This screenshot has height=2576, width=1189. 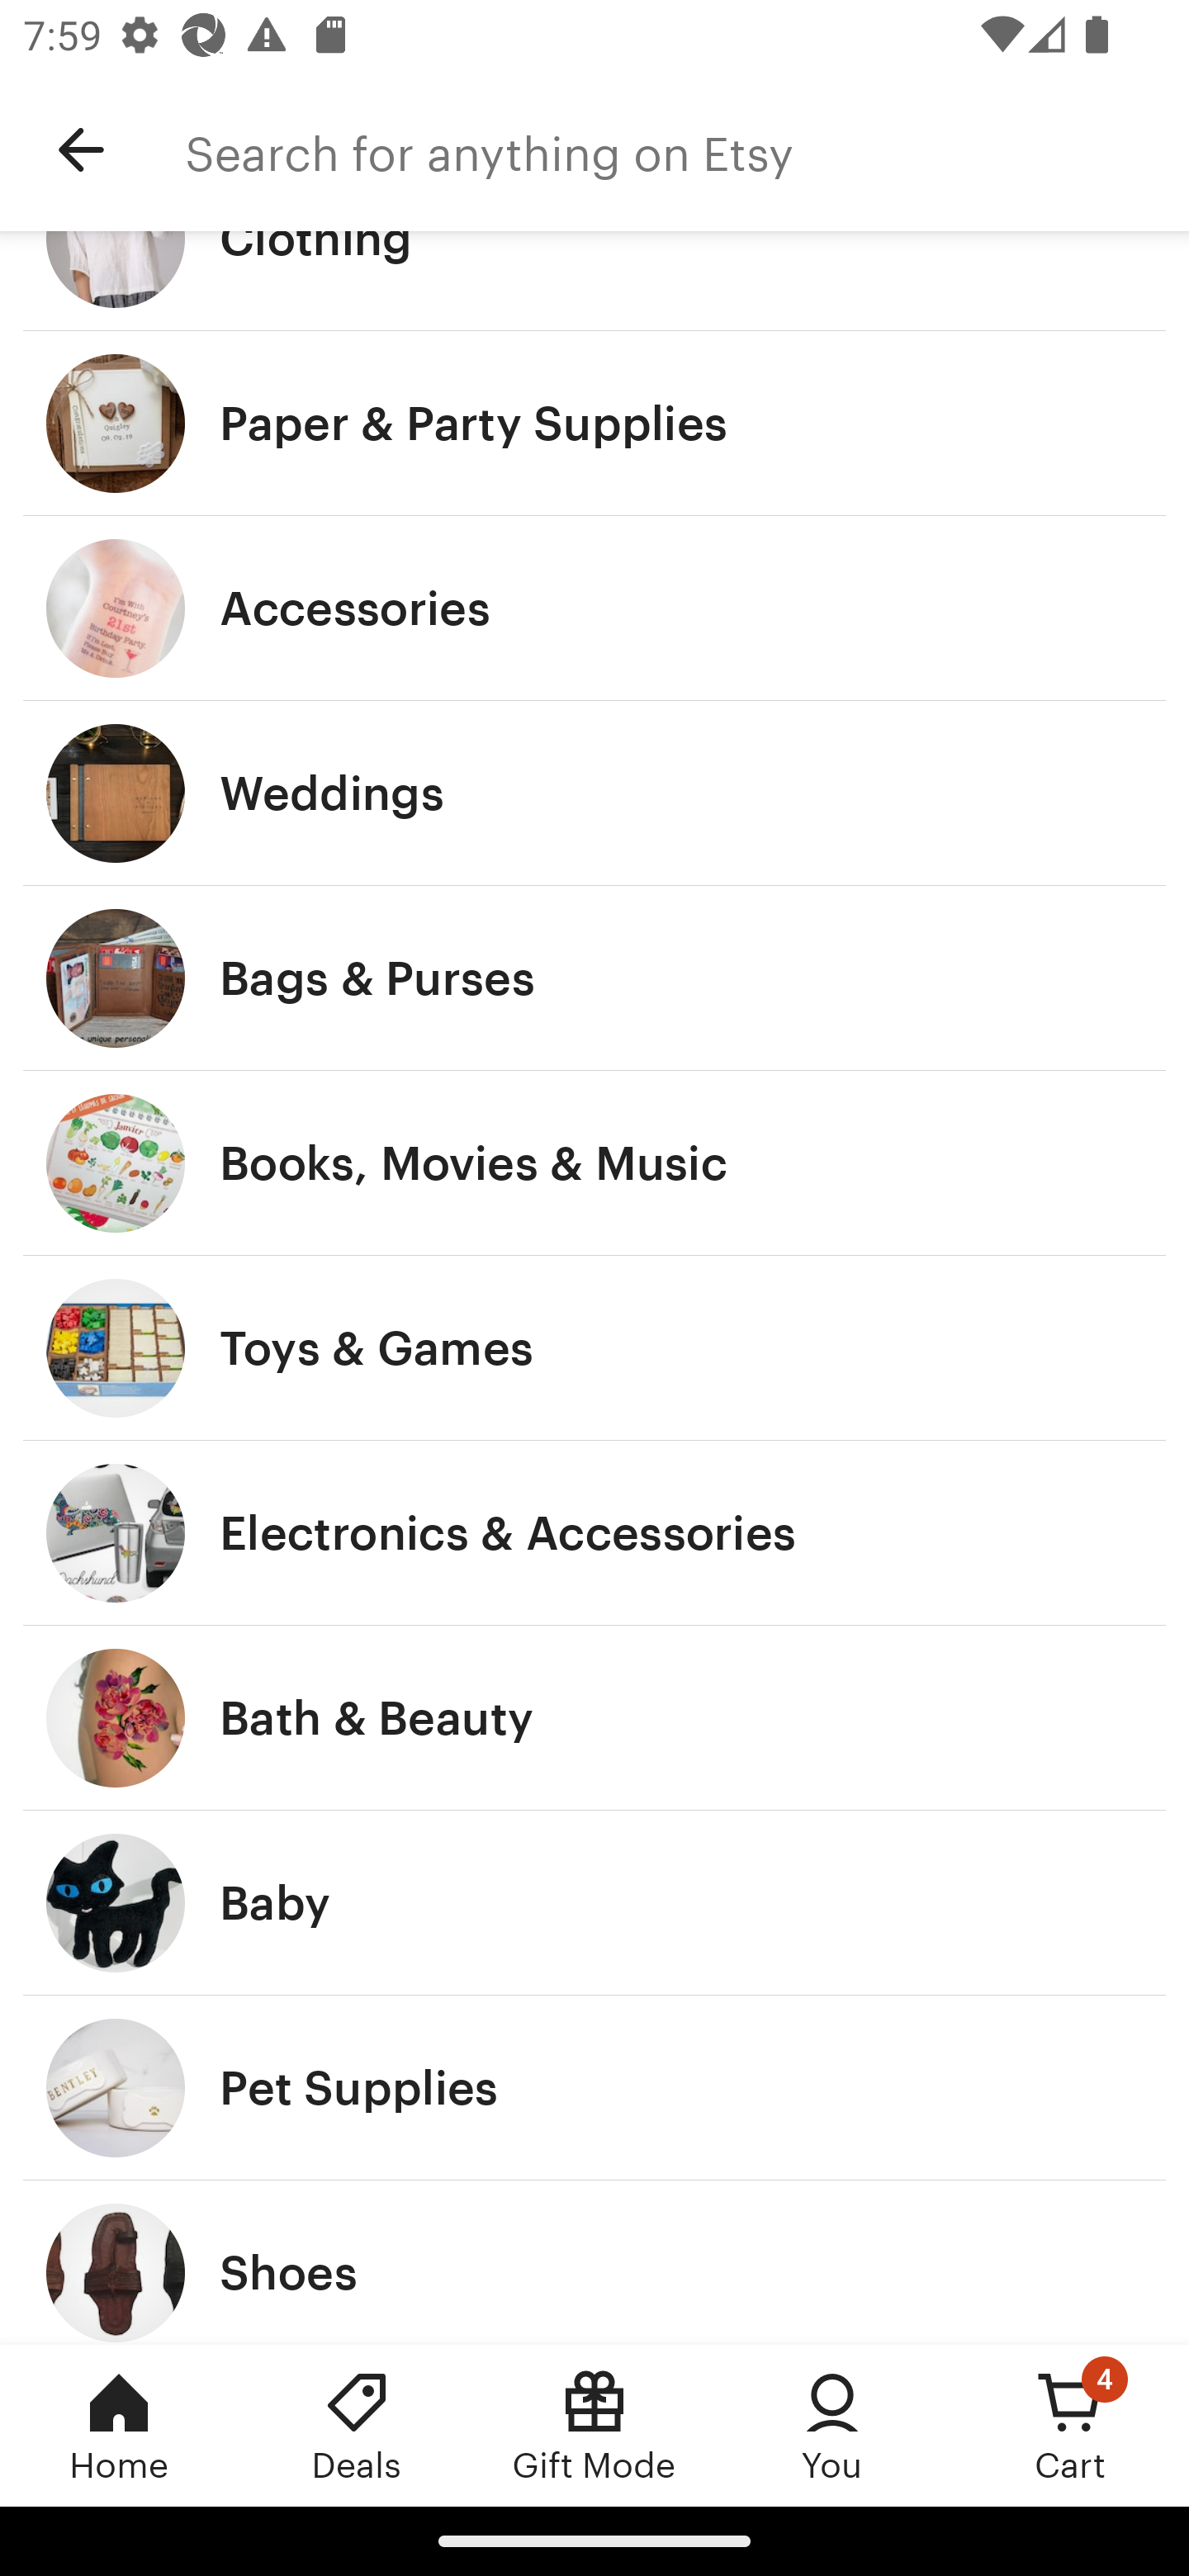 I want to click on Pet Supplies, so click(x=594, y=2087).